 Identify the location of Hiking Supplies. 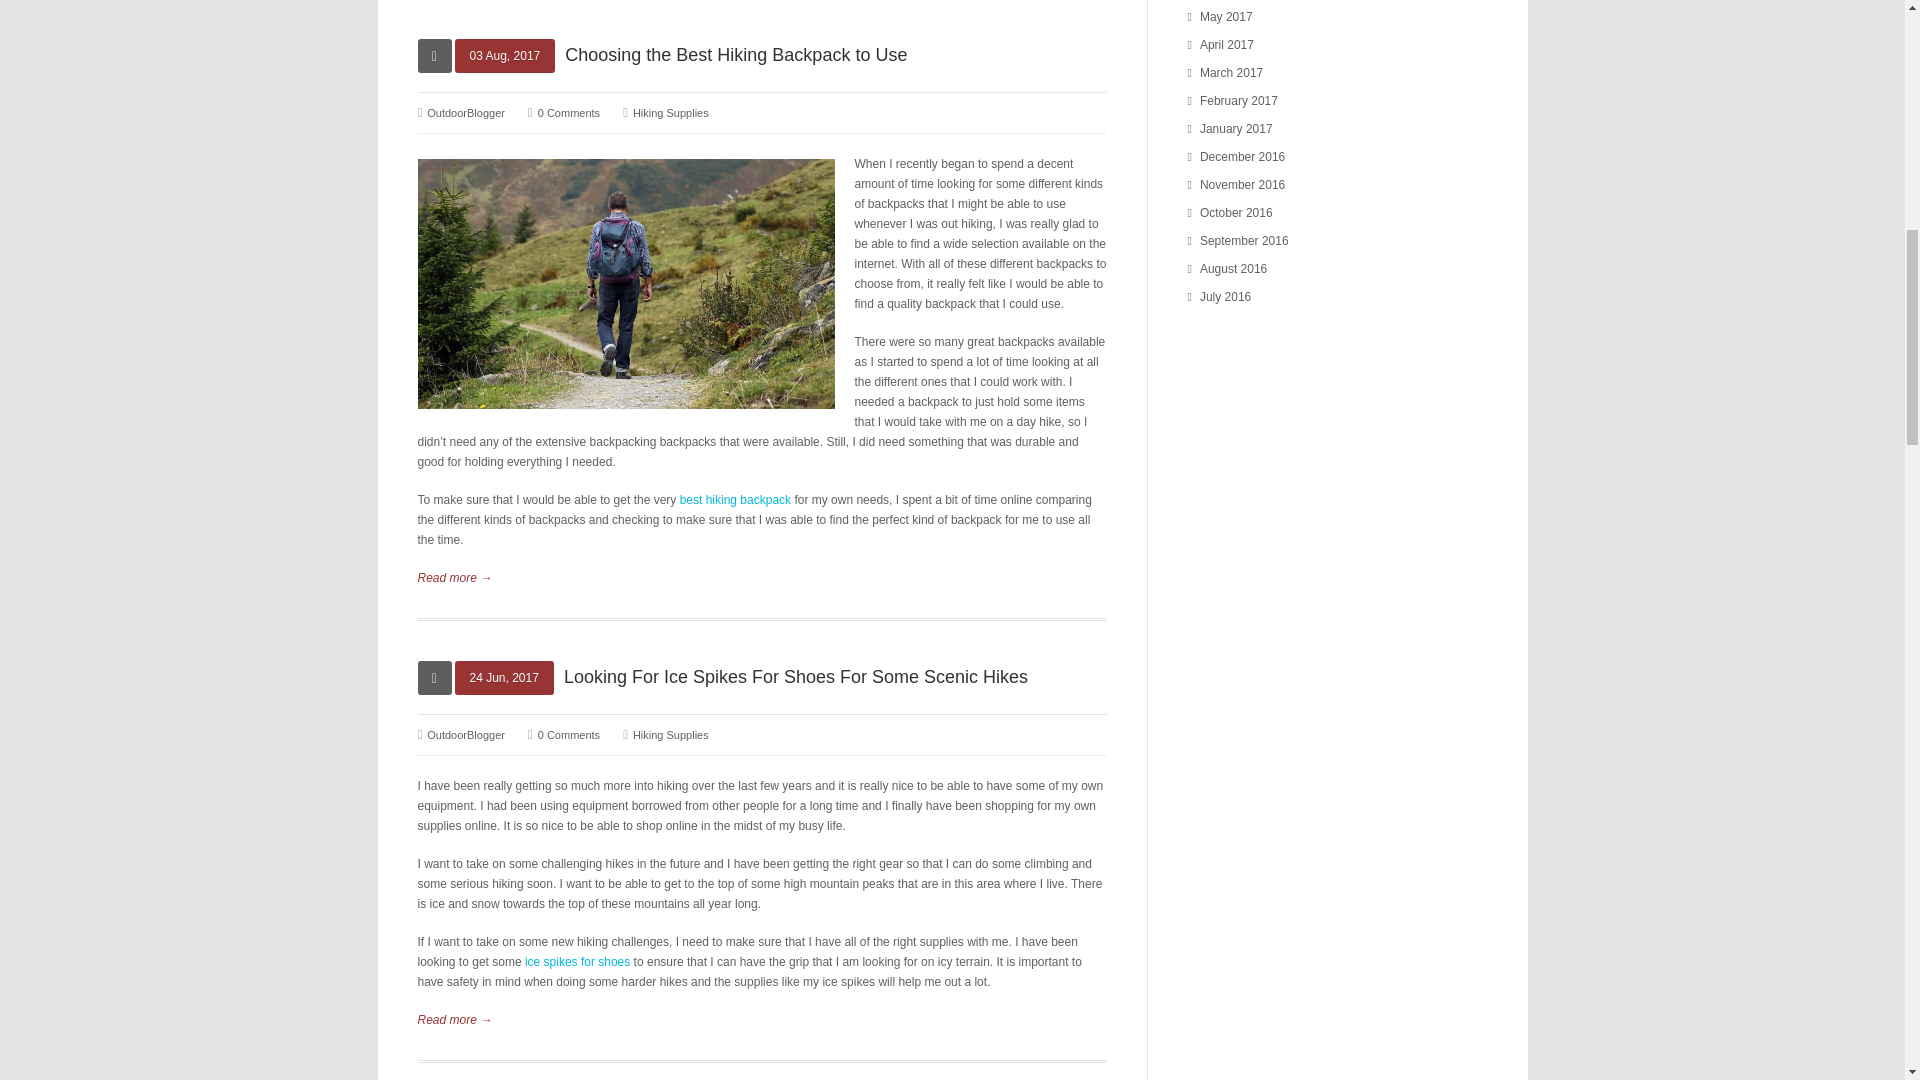
(670, 112).